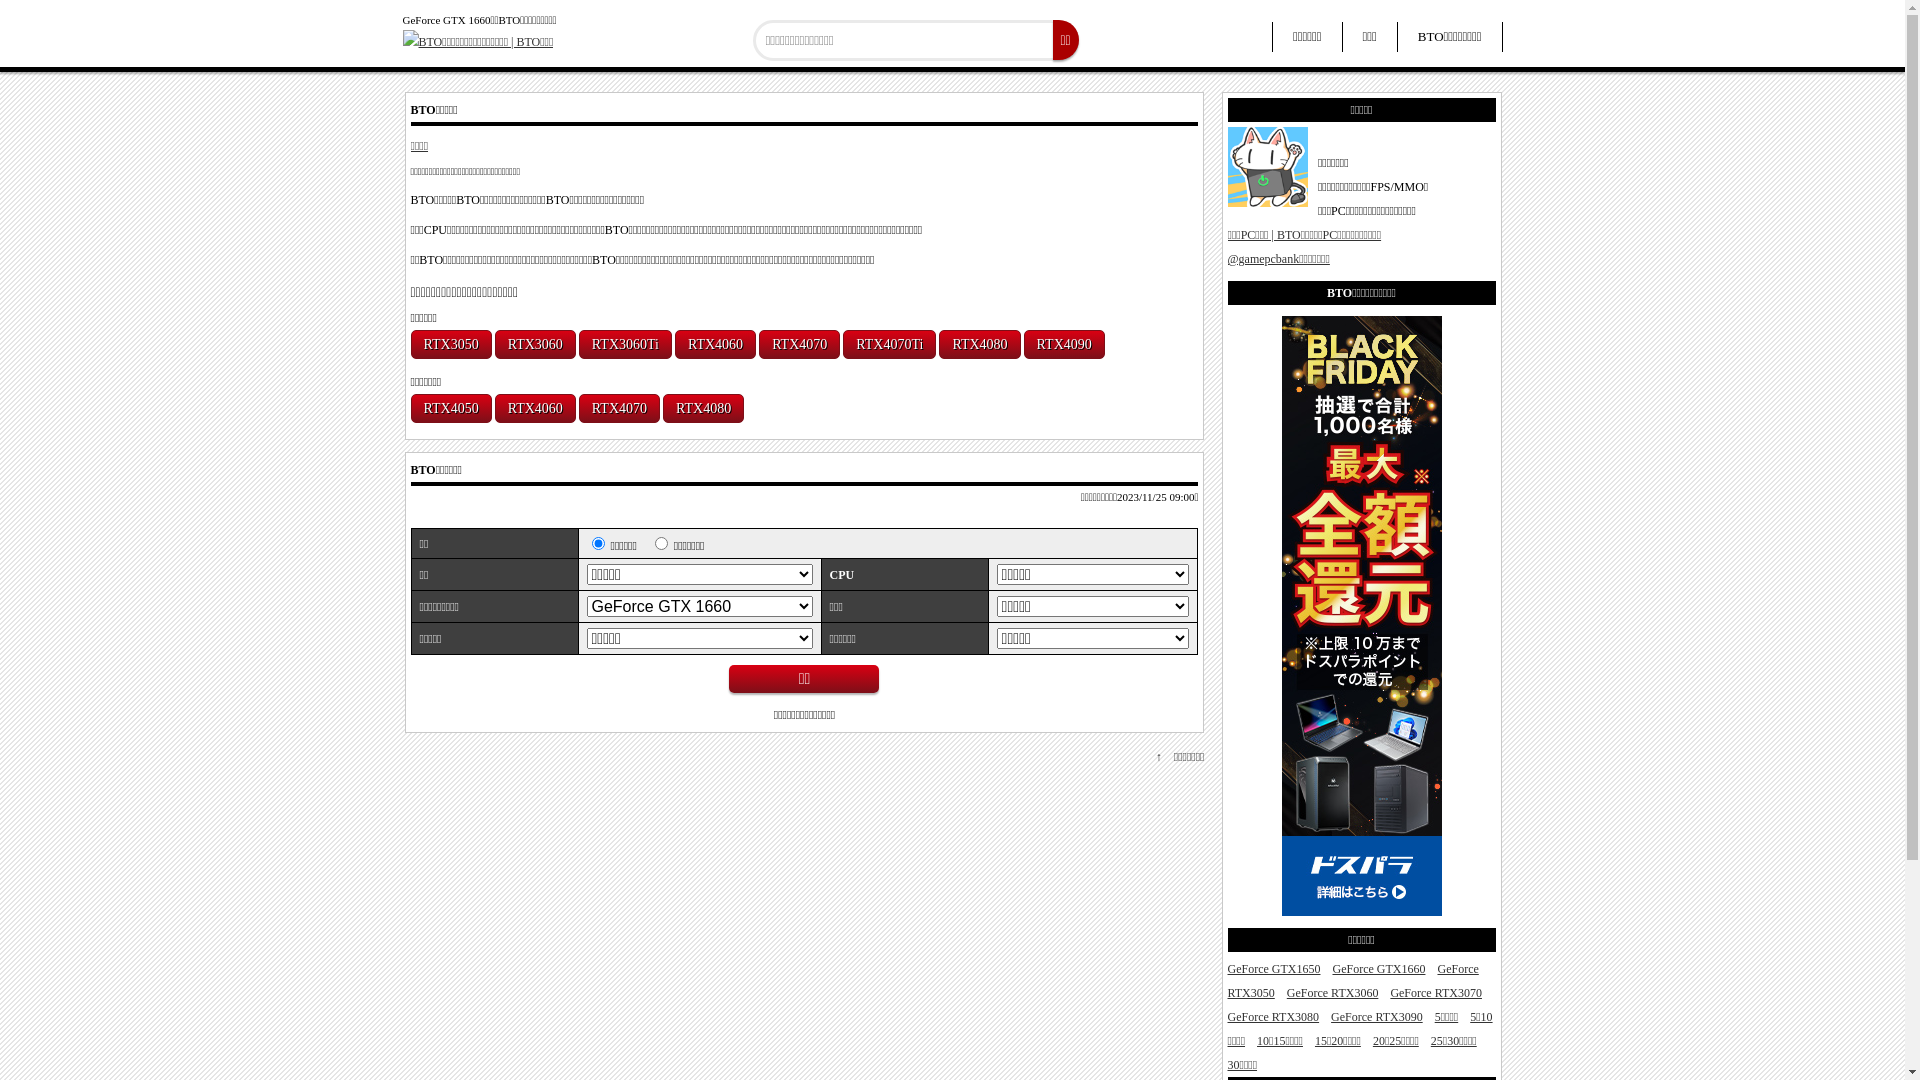  Describe the element at coordinates (1274, 1017) in the screenshot. I see `GeForce RTX3080` at that location.